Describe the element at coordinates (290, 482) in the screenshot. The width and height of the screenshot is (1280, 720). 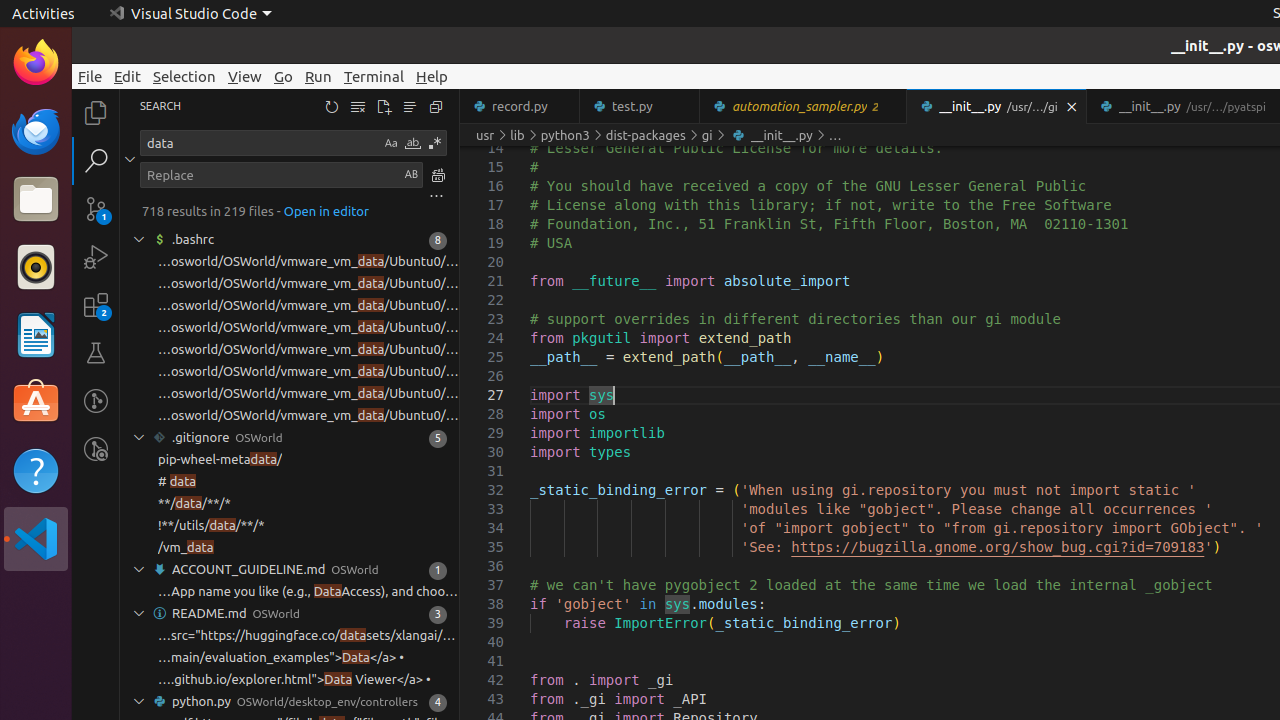
I see `'# data' at column 3 found data` at that location.